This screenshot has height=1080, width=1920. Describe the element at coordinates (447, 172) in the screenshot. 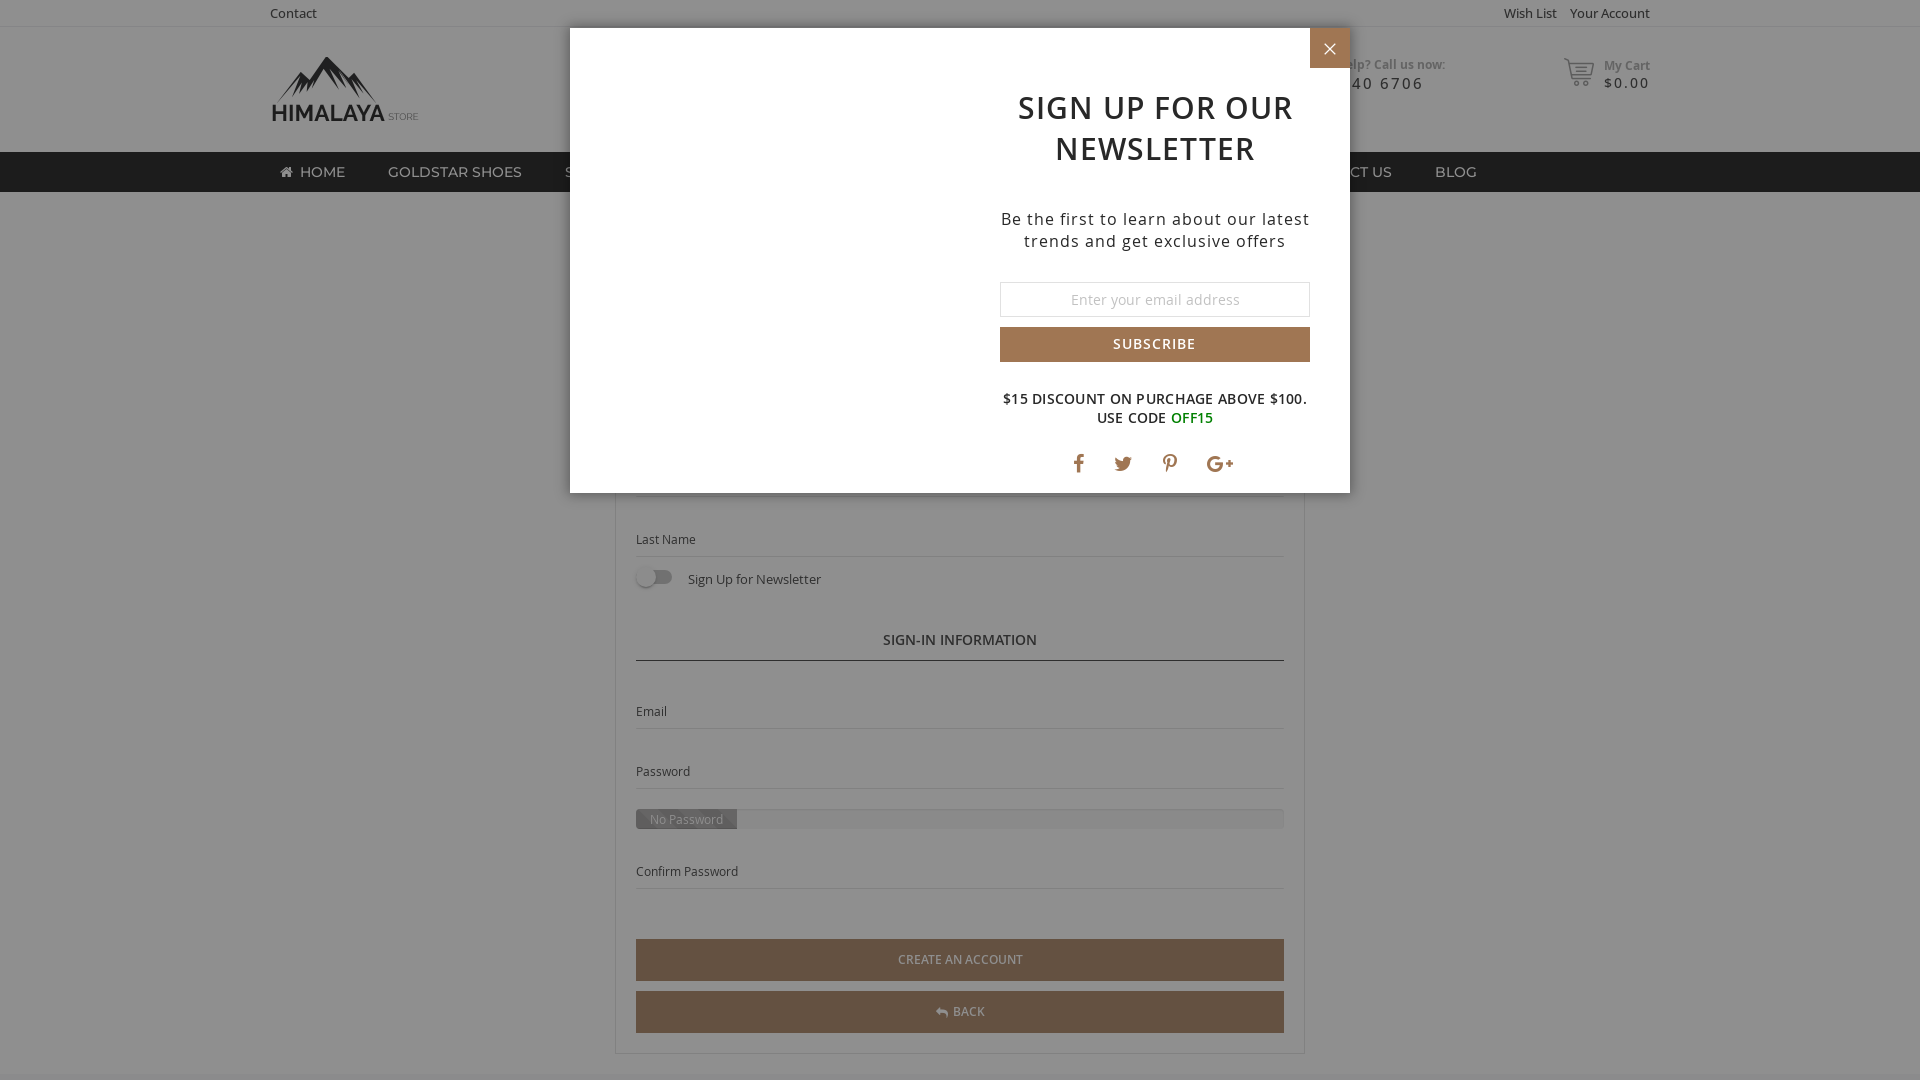

I see `GOLDSTAR SHOES` at that location.